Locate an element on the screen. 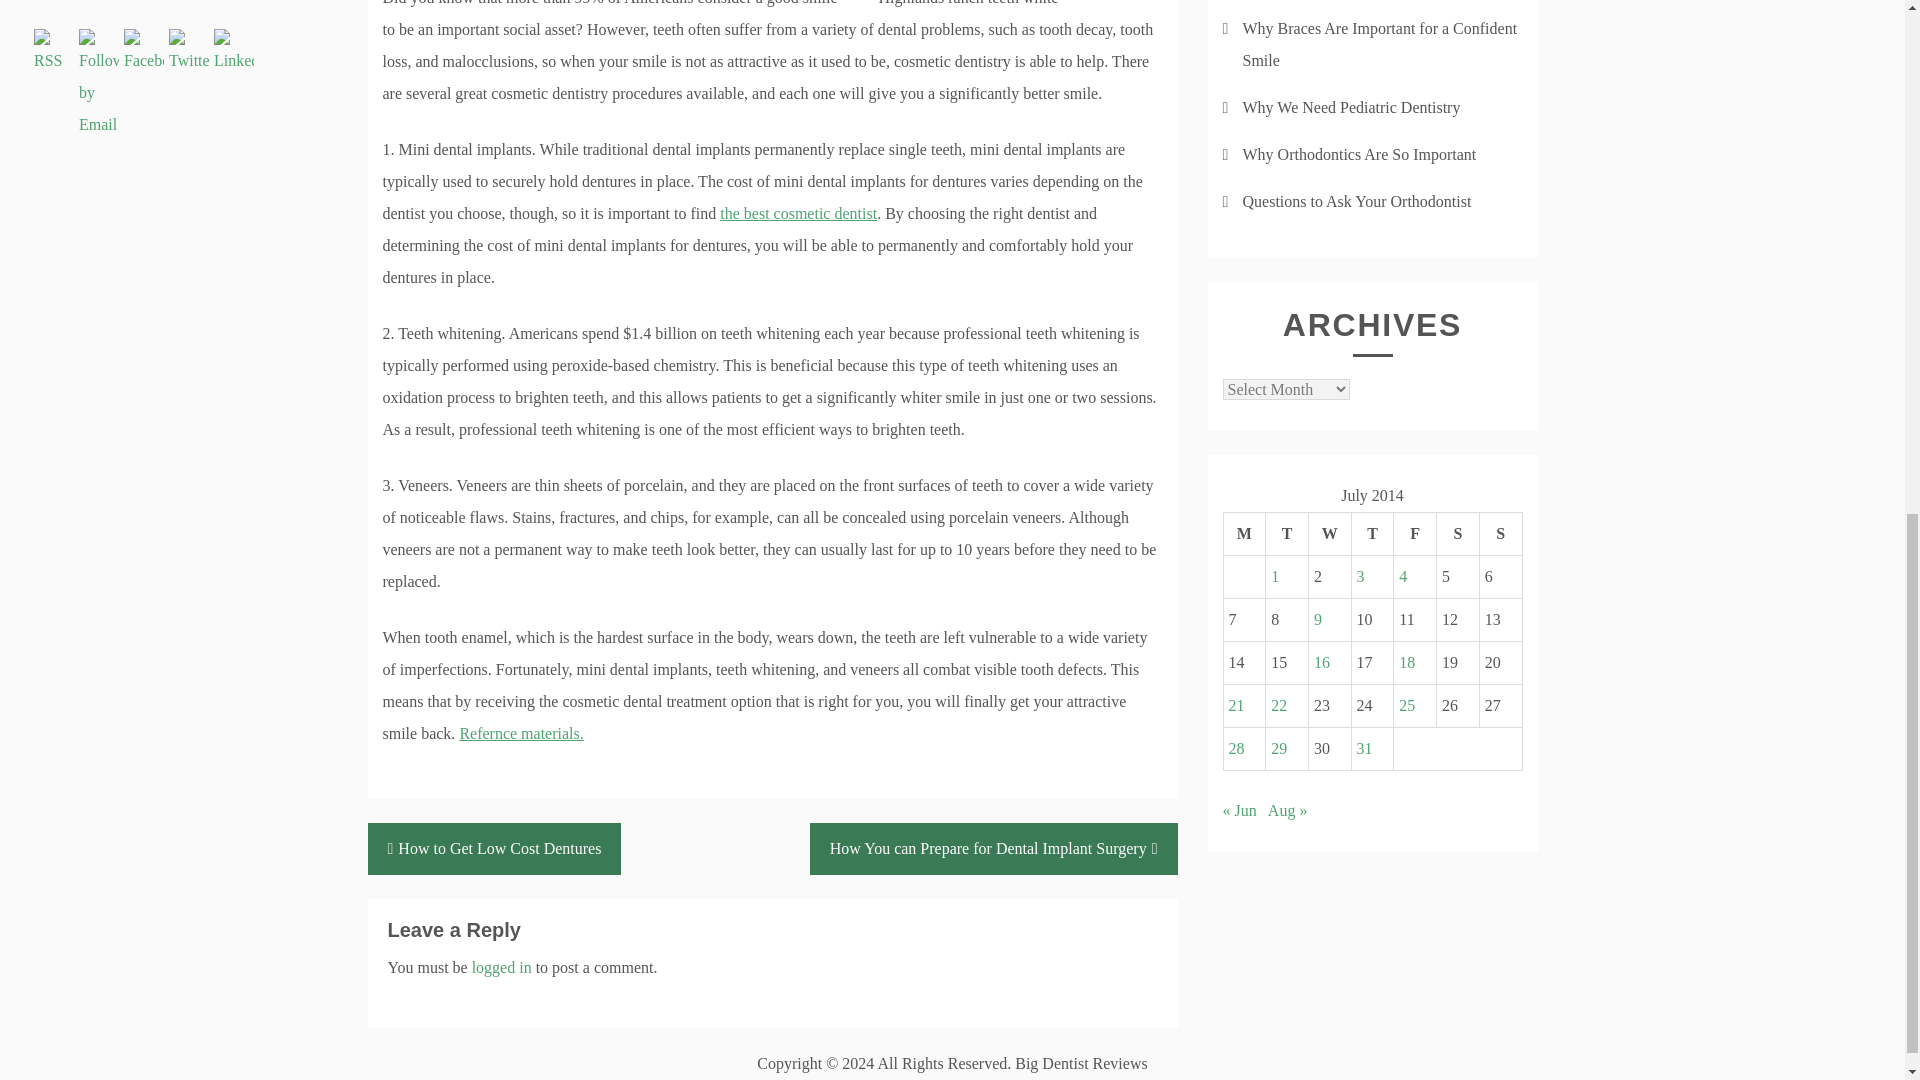 The width and height of the screenshot is (1920, 1080). 25 is located at coordinates (1407, 704).